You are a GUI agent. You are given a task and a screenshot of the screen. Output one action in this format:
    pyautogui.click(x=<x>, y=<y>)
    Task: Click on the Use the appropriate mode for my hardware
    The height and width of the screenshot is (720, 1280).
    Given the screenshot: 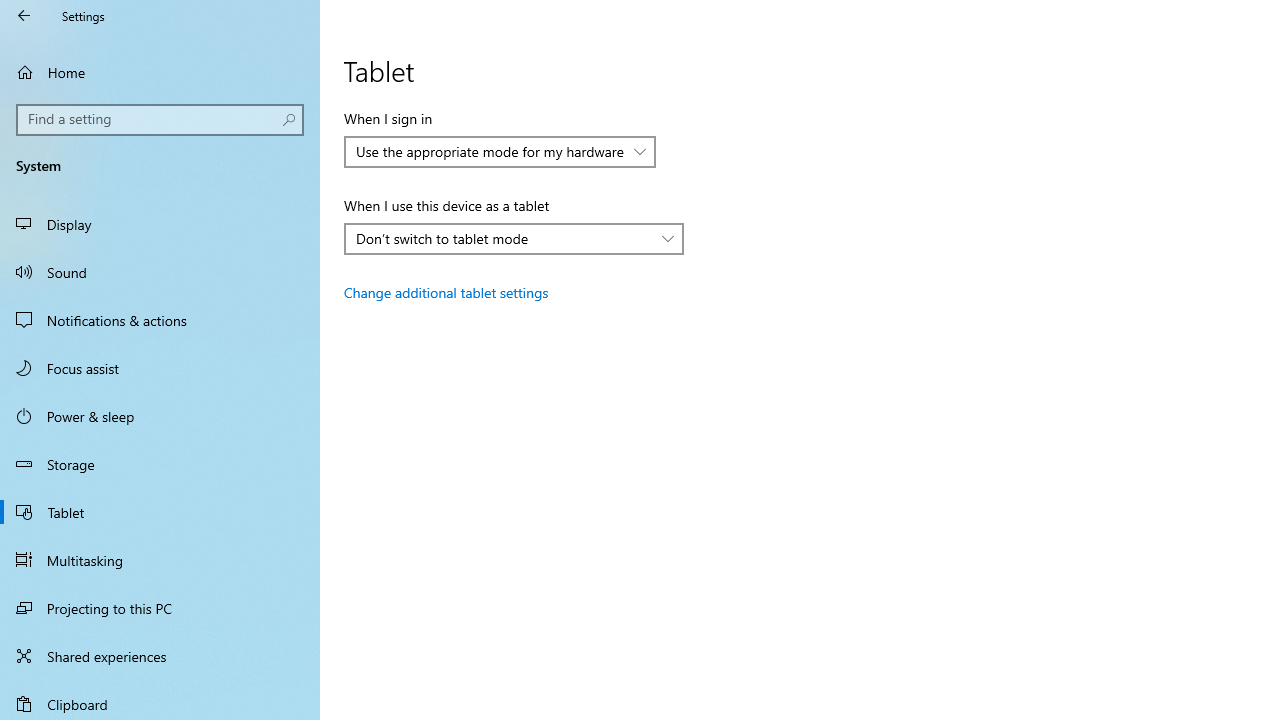 What is the action you would take?
    pyautogui.click(x=490, y=151)
    